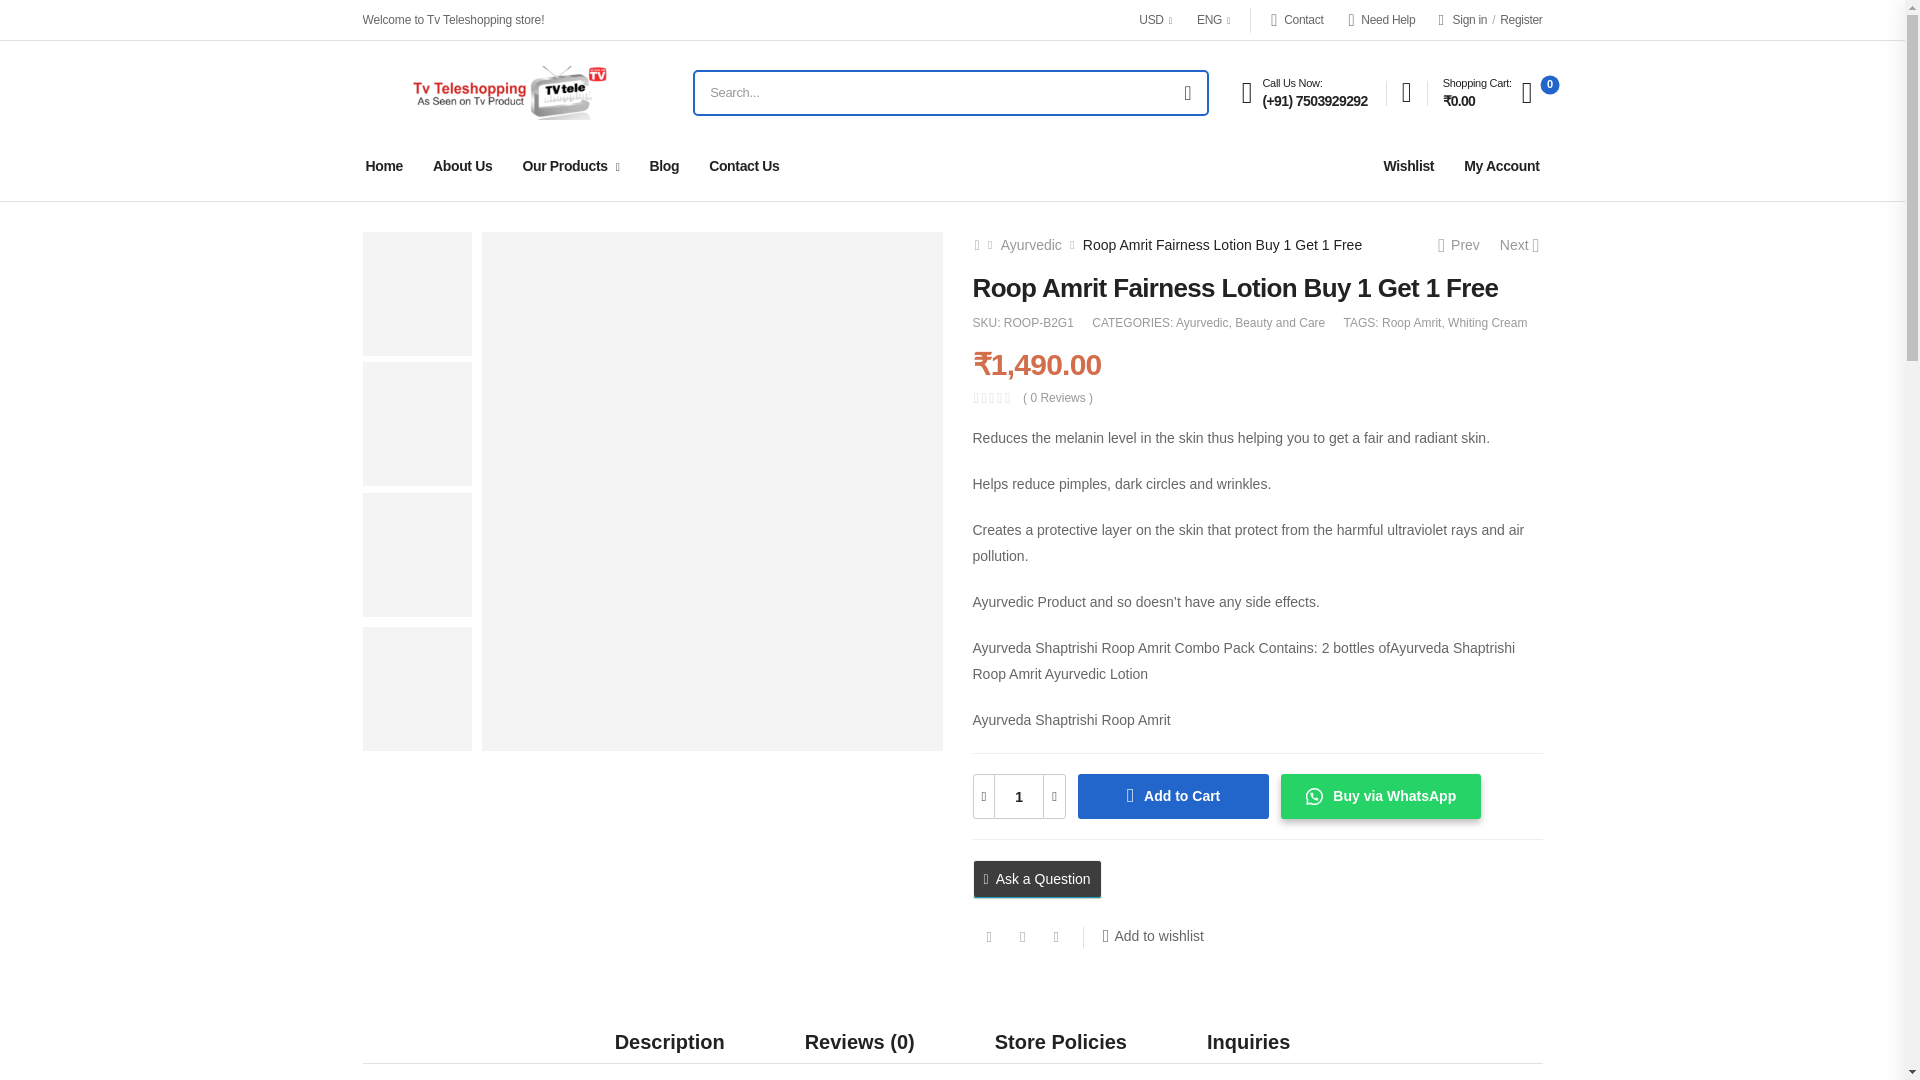 The width and height of the screenshot is (1920, 1080). Describe the element at coordinates (1381, 20) in the screenshot. I see `Need Help` at that location.